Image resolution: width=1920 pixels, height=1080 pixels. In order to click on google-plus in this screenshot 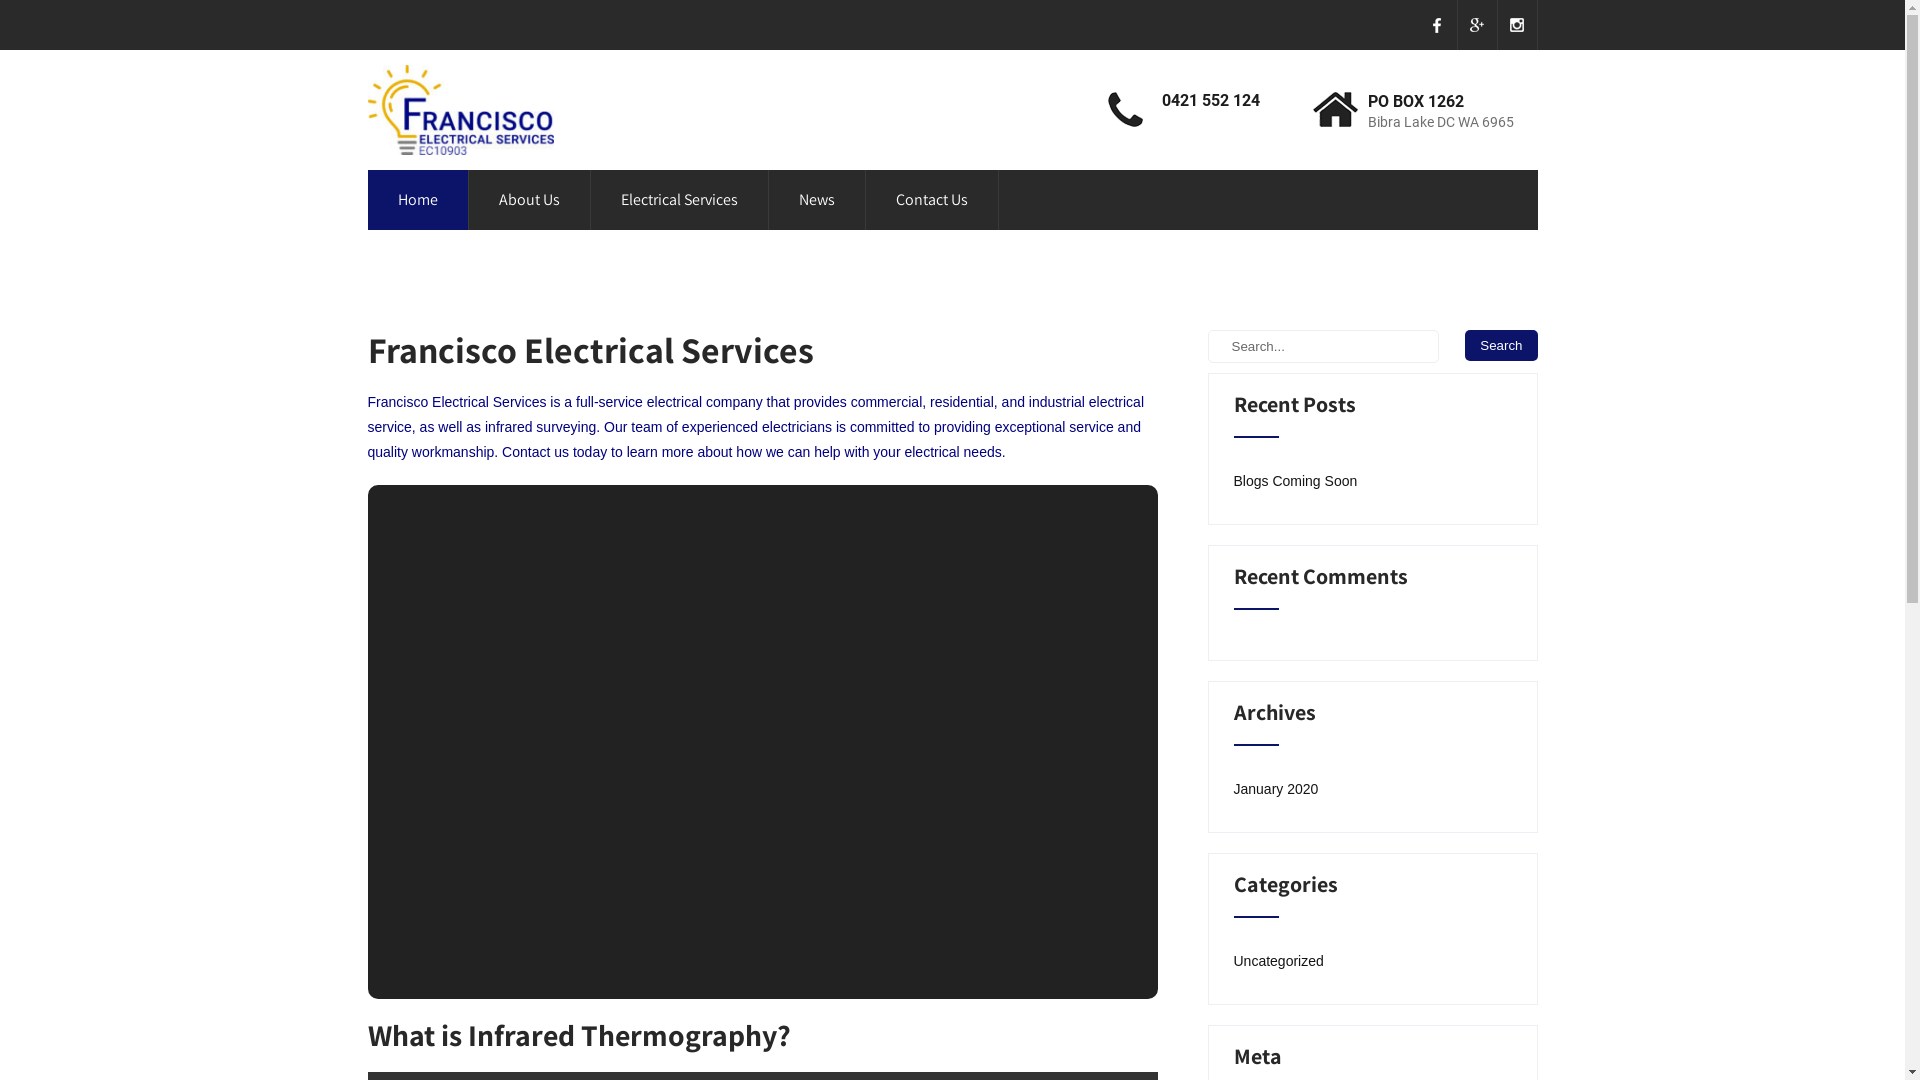, I will do `click(1478, 25)`.